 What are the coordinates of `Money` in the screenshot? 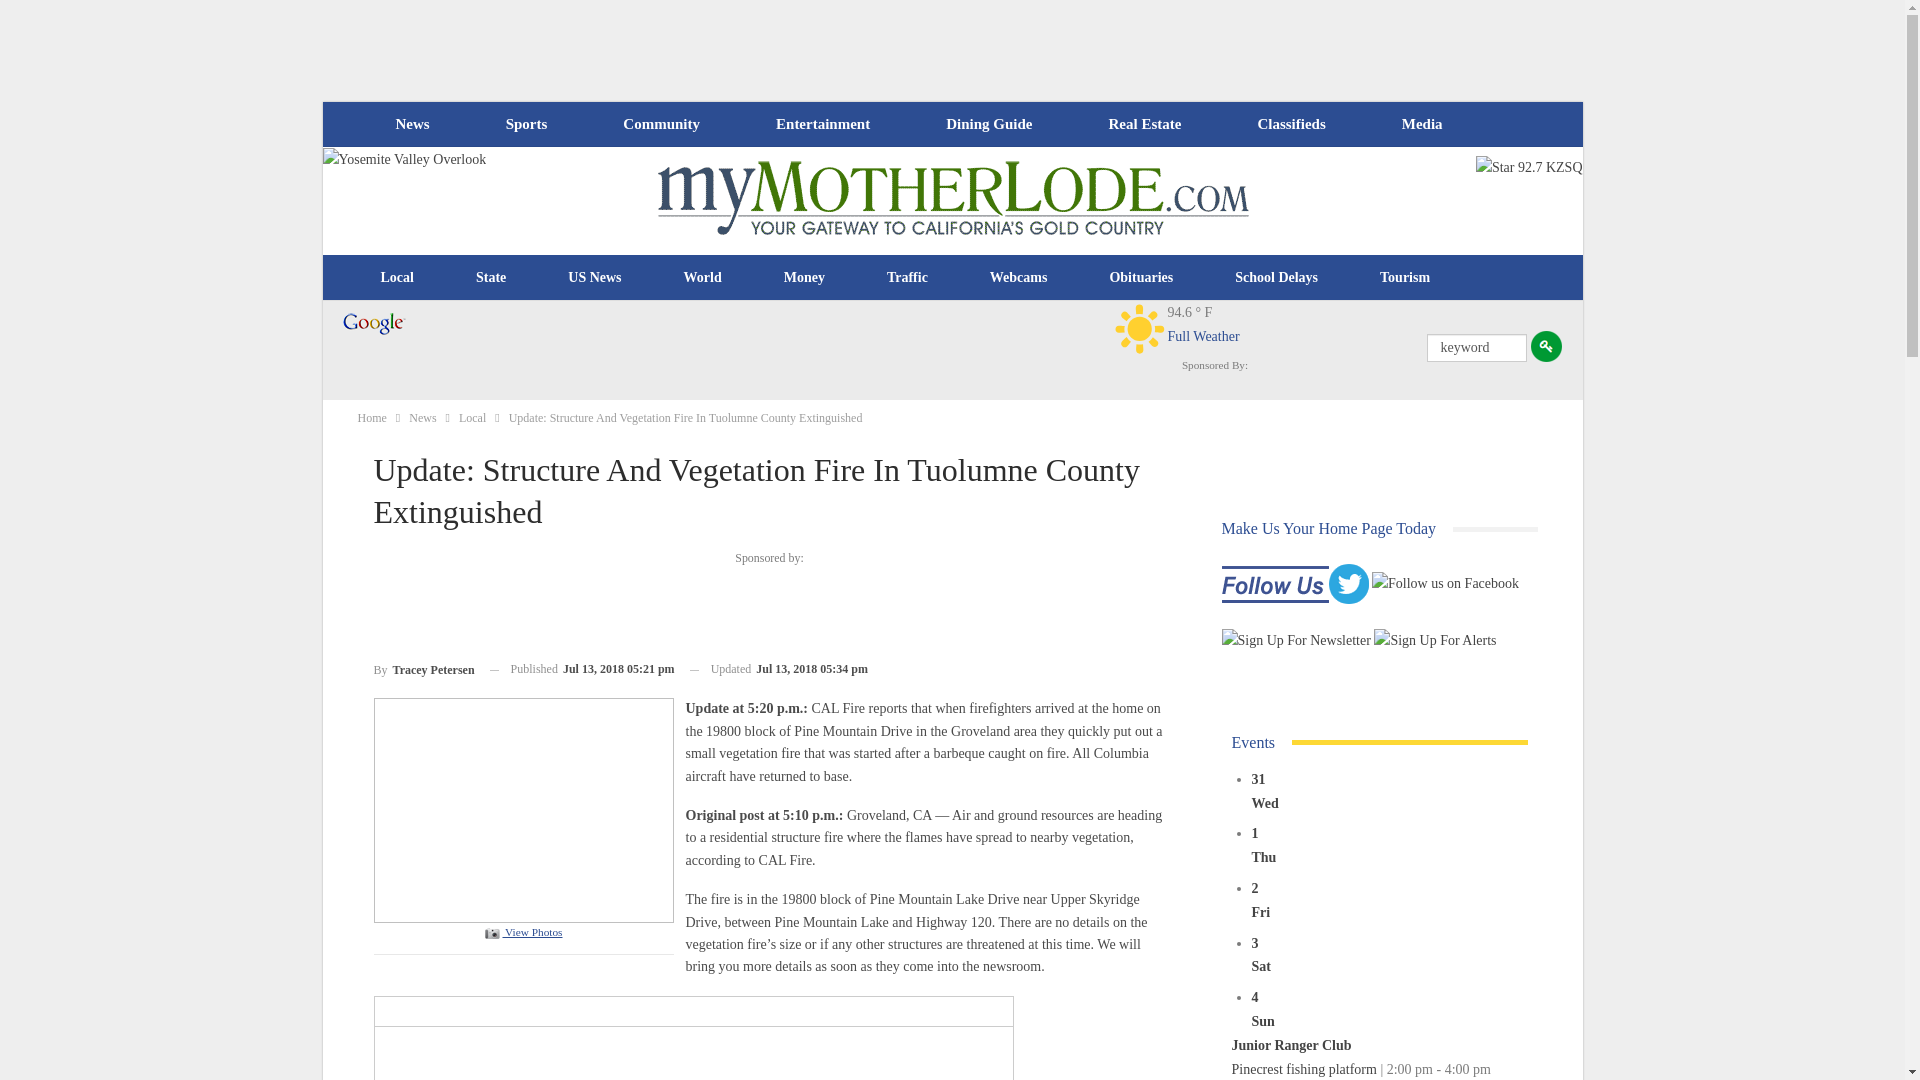 It's located at (804, 278).